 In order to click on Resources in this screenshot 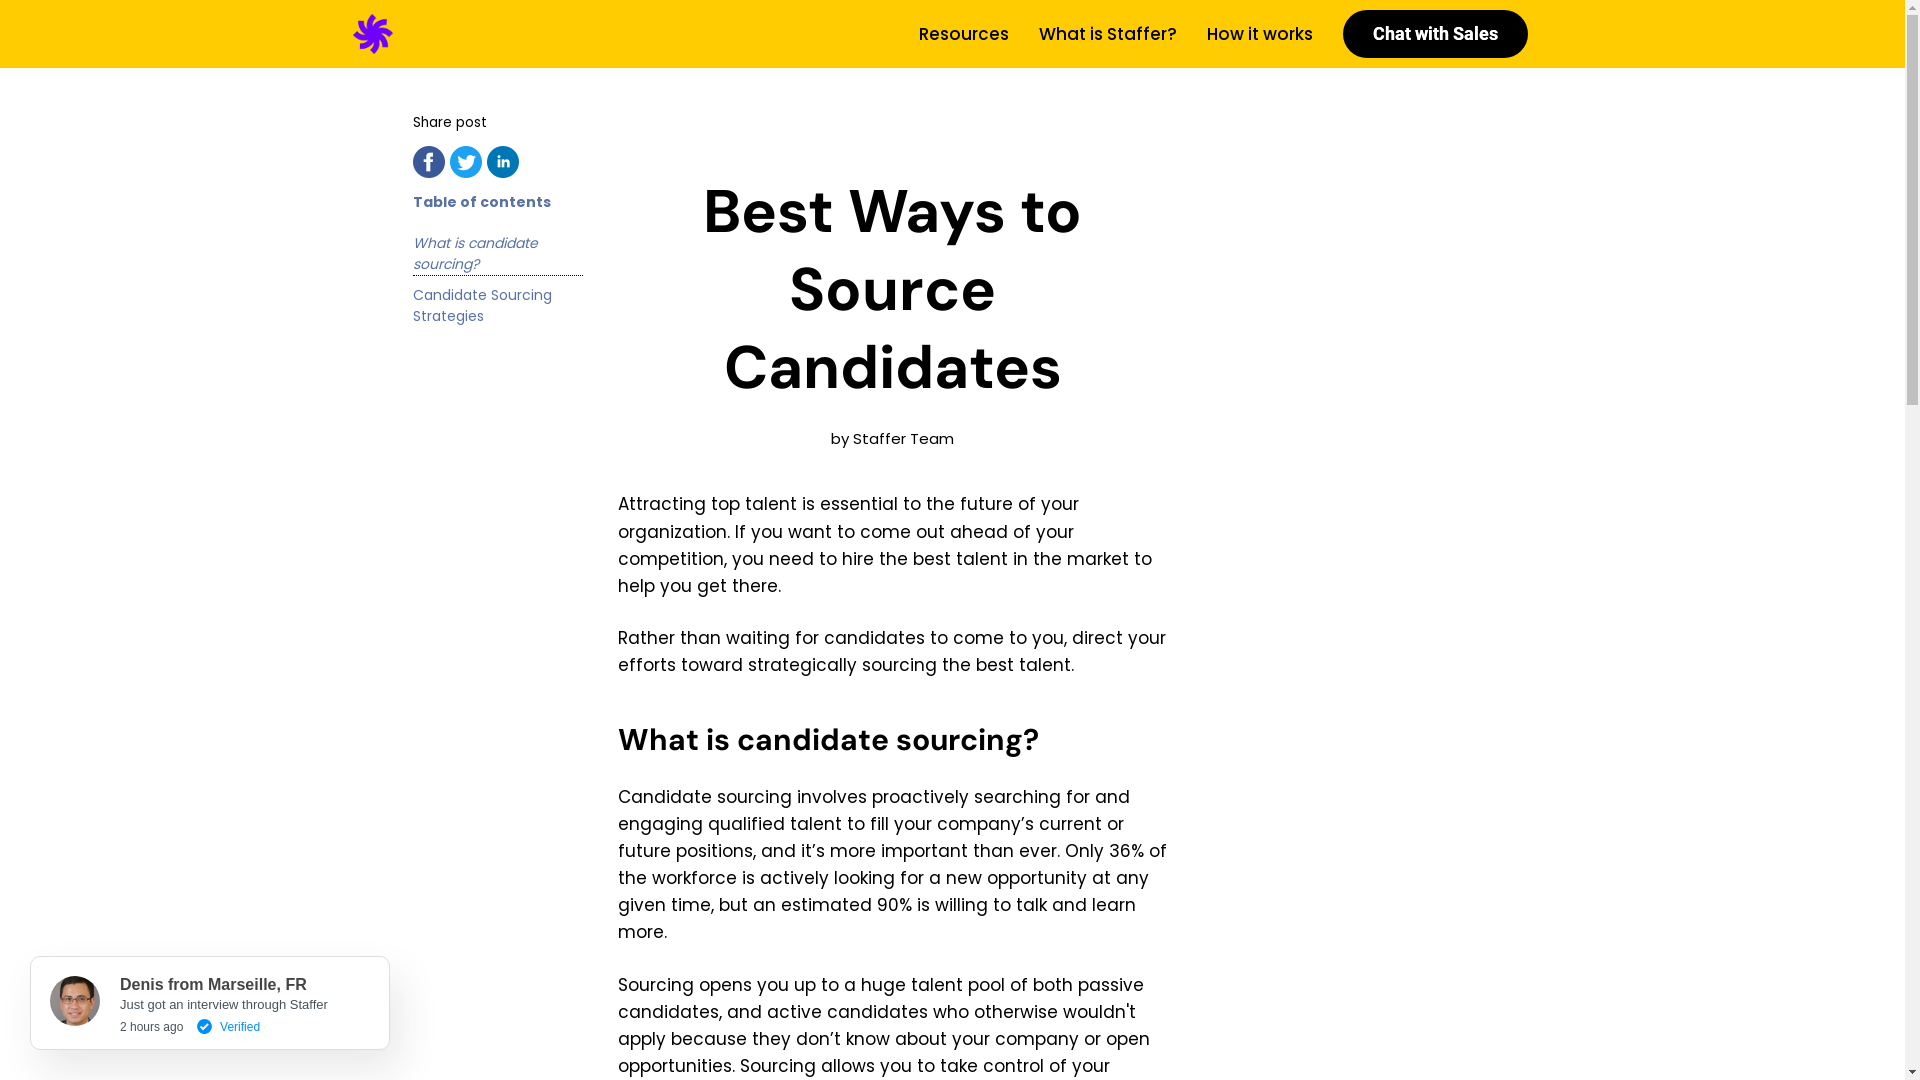, I will do `click(963, 34)`.